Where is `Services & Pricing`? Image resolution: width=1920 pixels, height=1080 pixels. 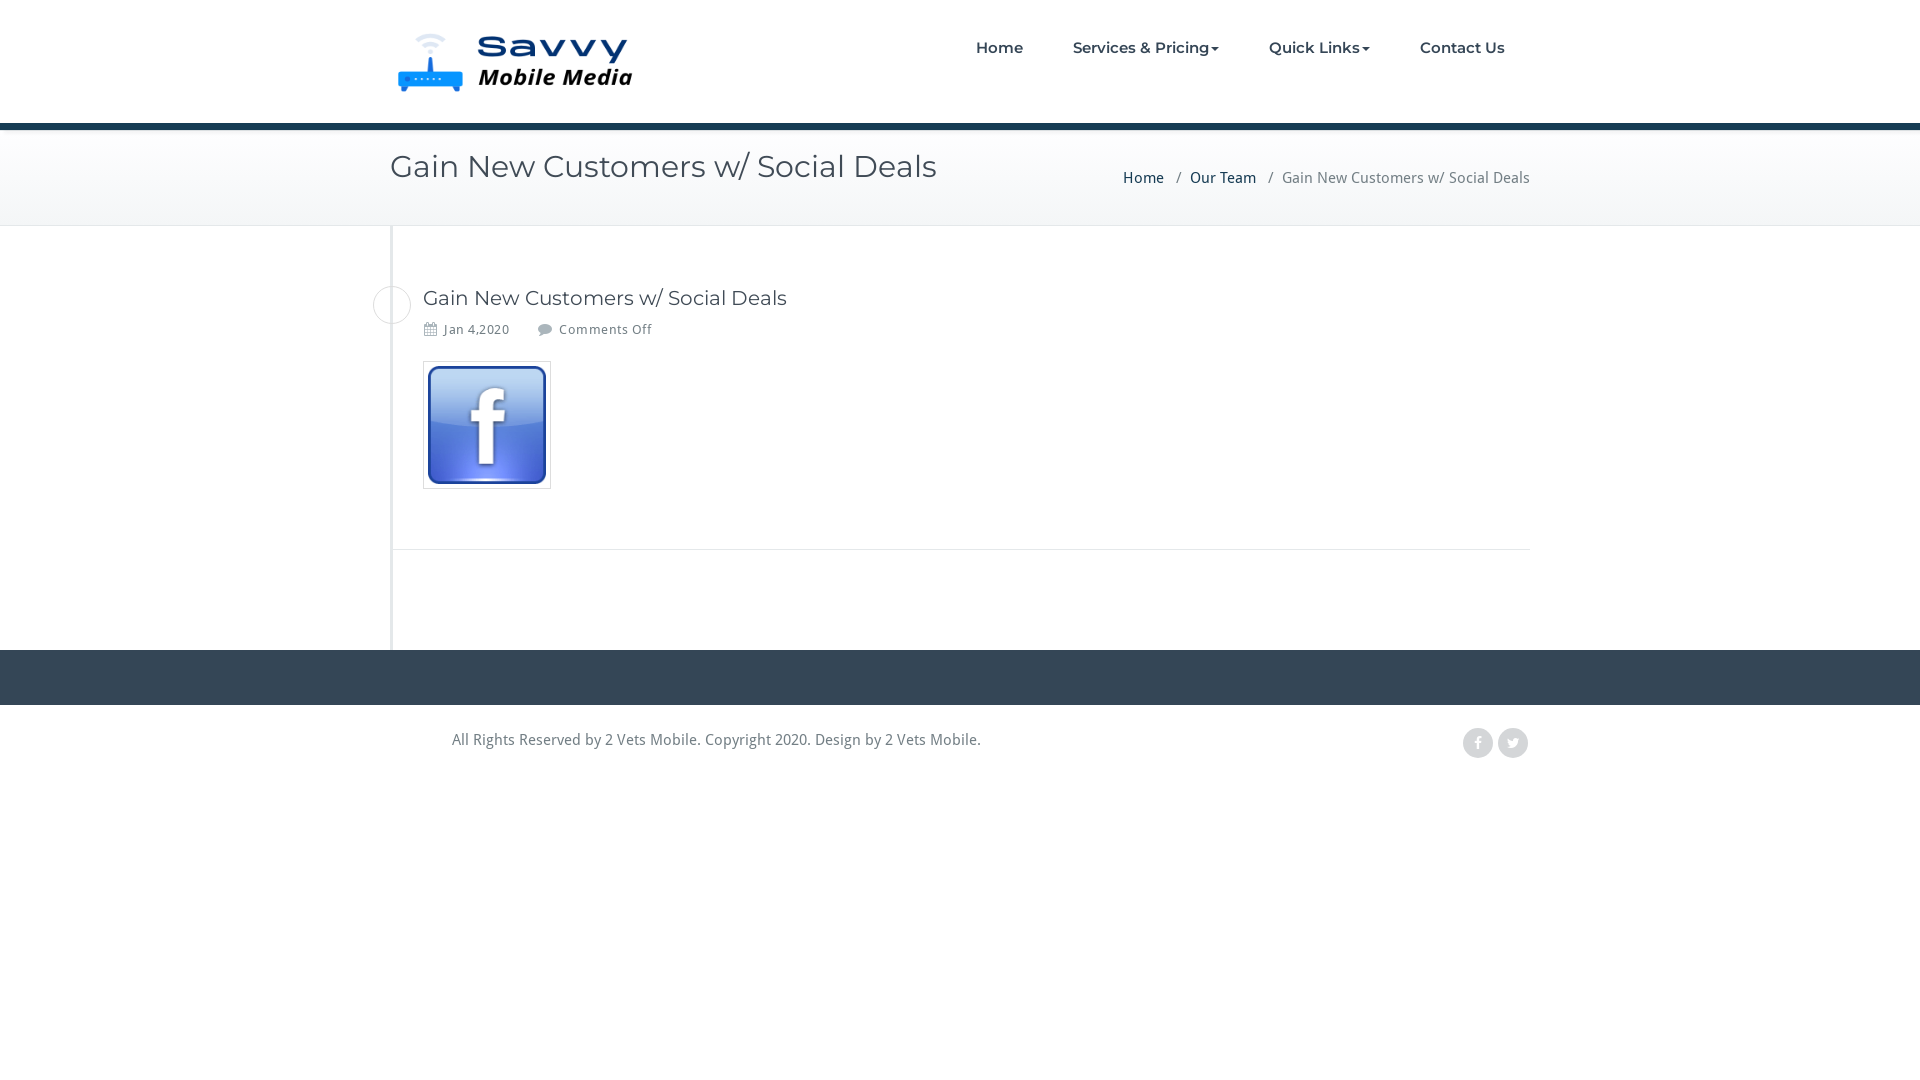
Services & Pricing is located at coordinates (1146, 48).